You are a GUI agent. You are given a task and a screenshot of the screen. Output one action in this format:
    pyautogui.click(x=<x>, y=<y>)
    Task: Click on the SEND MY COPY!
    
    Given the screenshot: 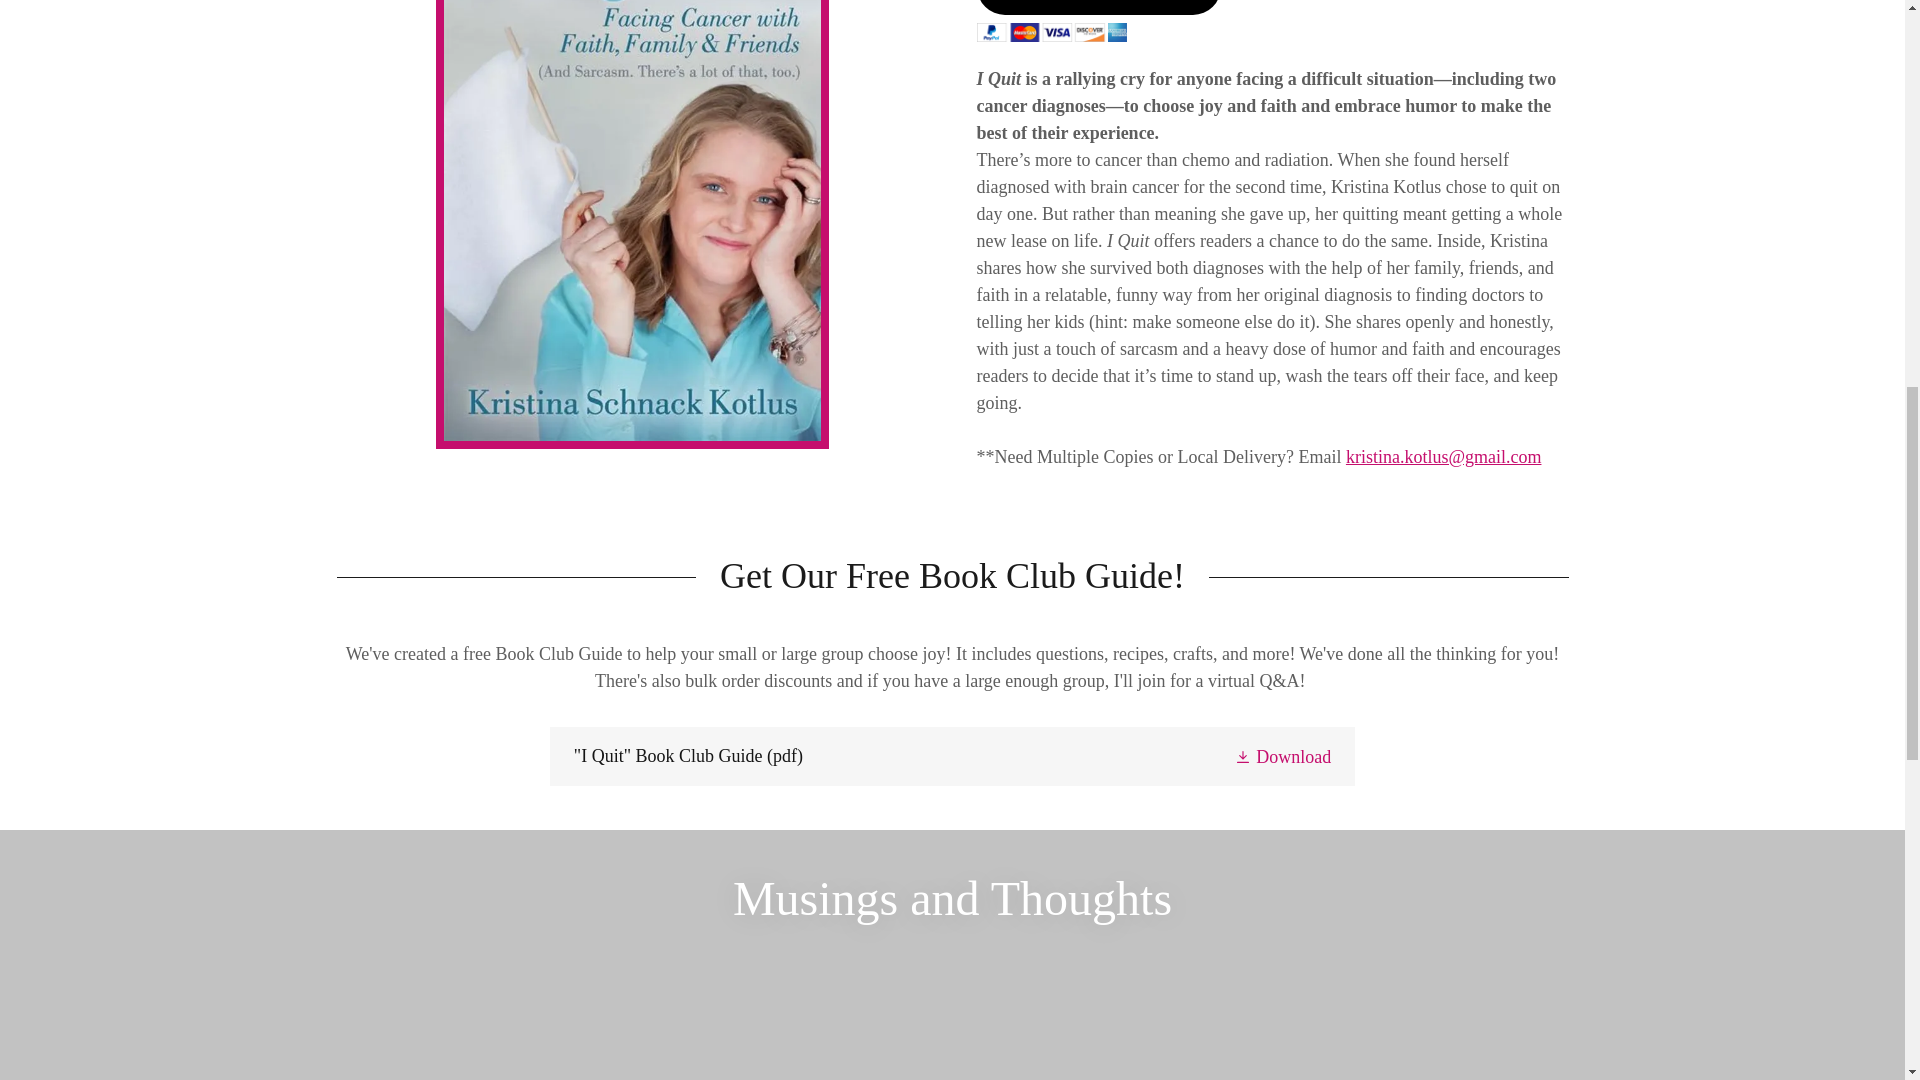 What is the action you would take?
    pyautogui.click(x=1097, y=8)
    